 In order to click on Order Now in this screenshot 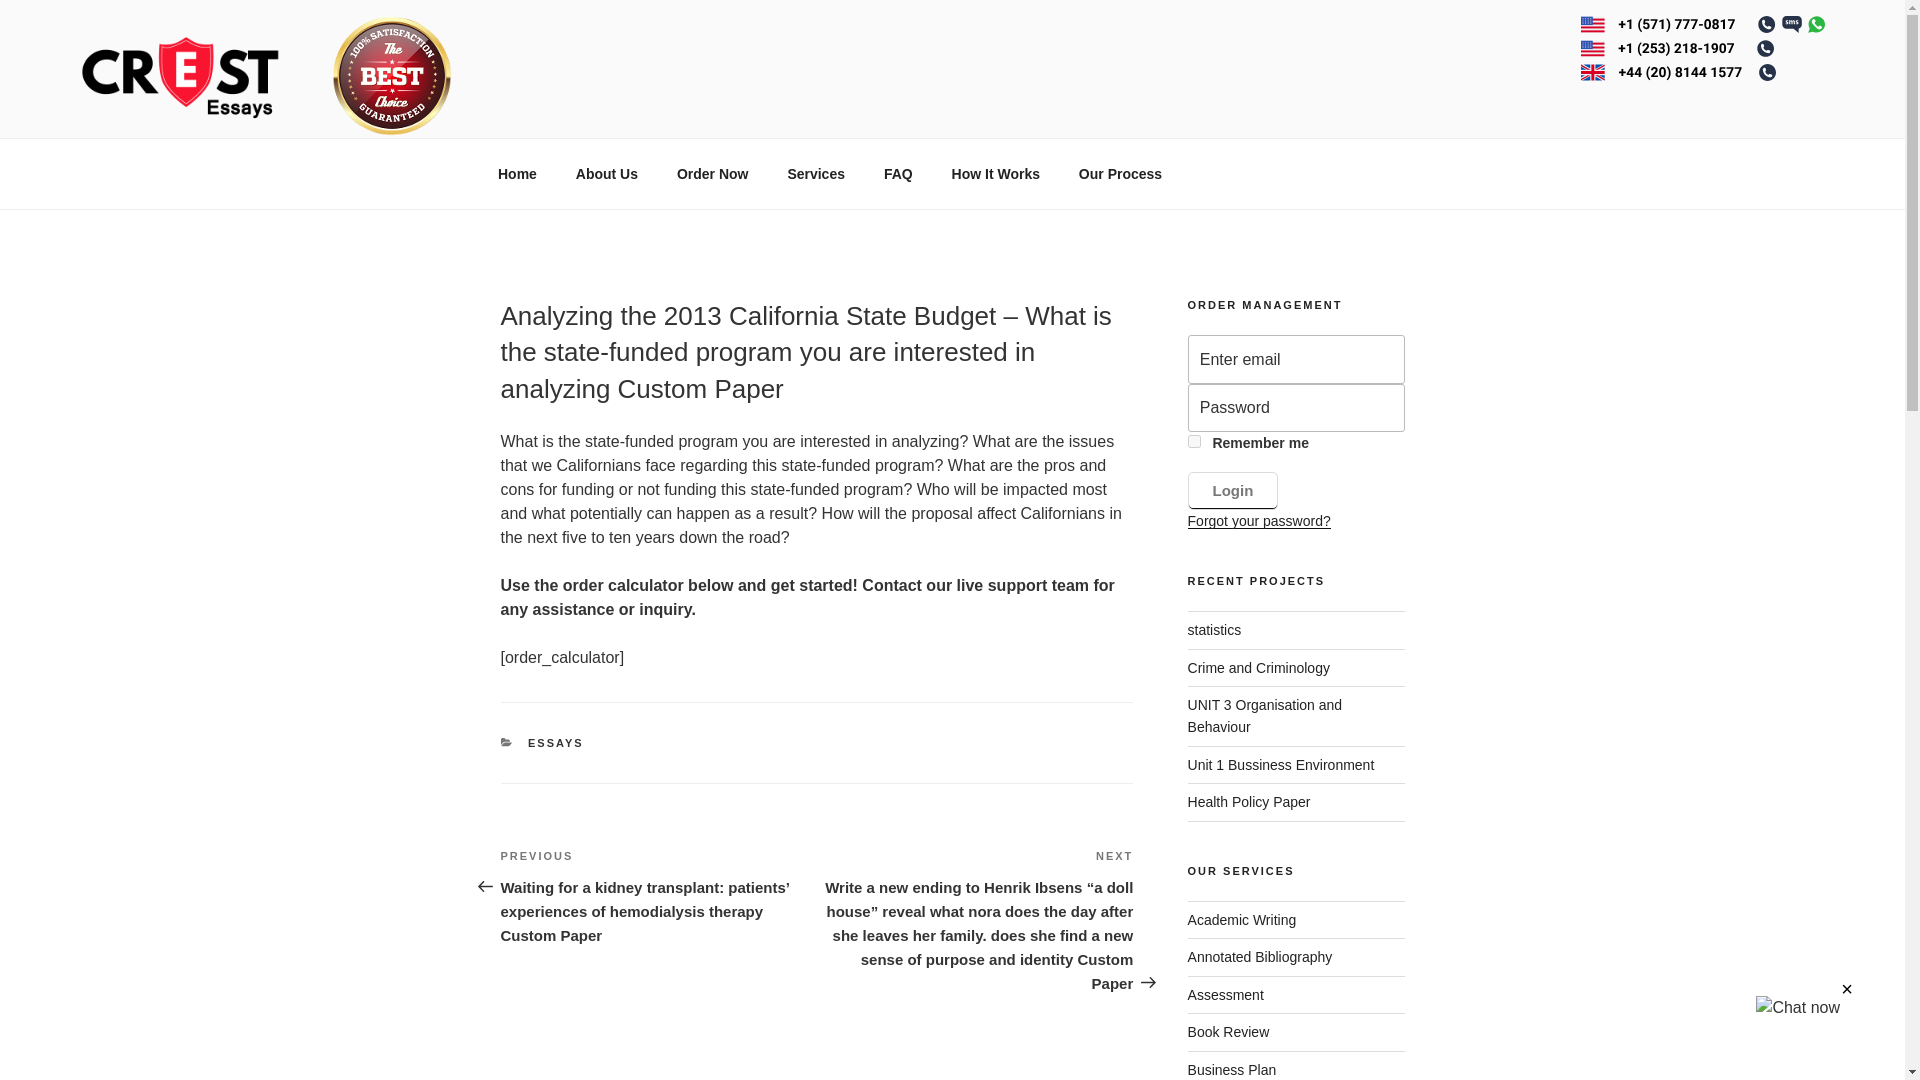, I will do `click(712, 174)`.